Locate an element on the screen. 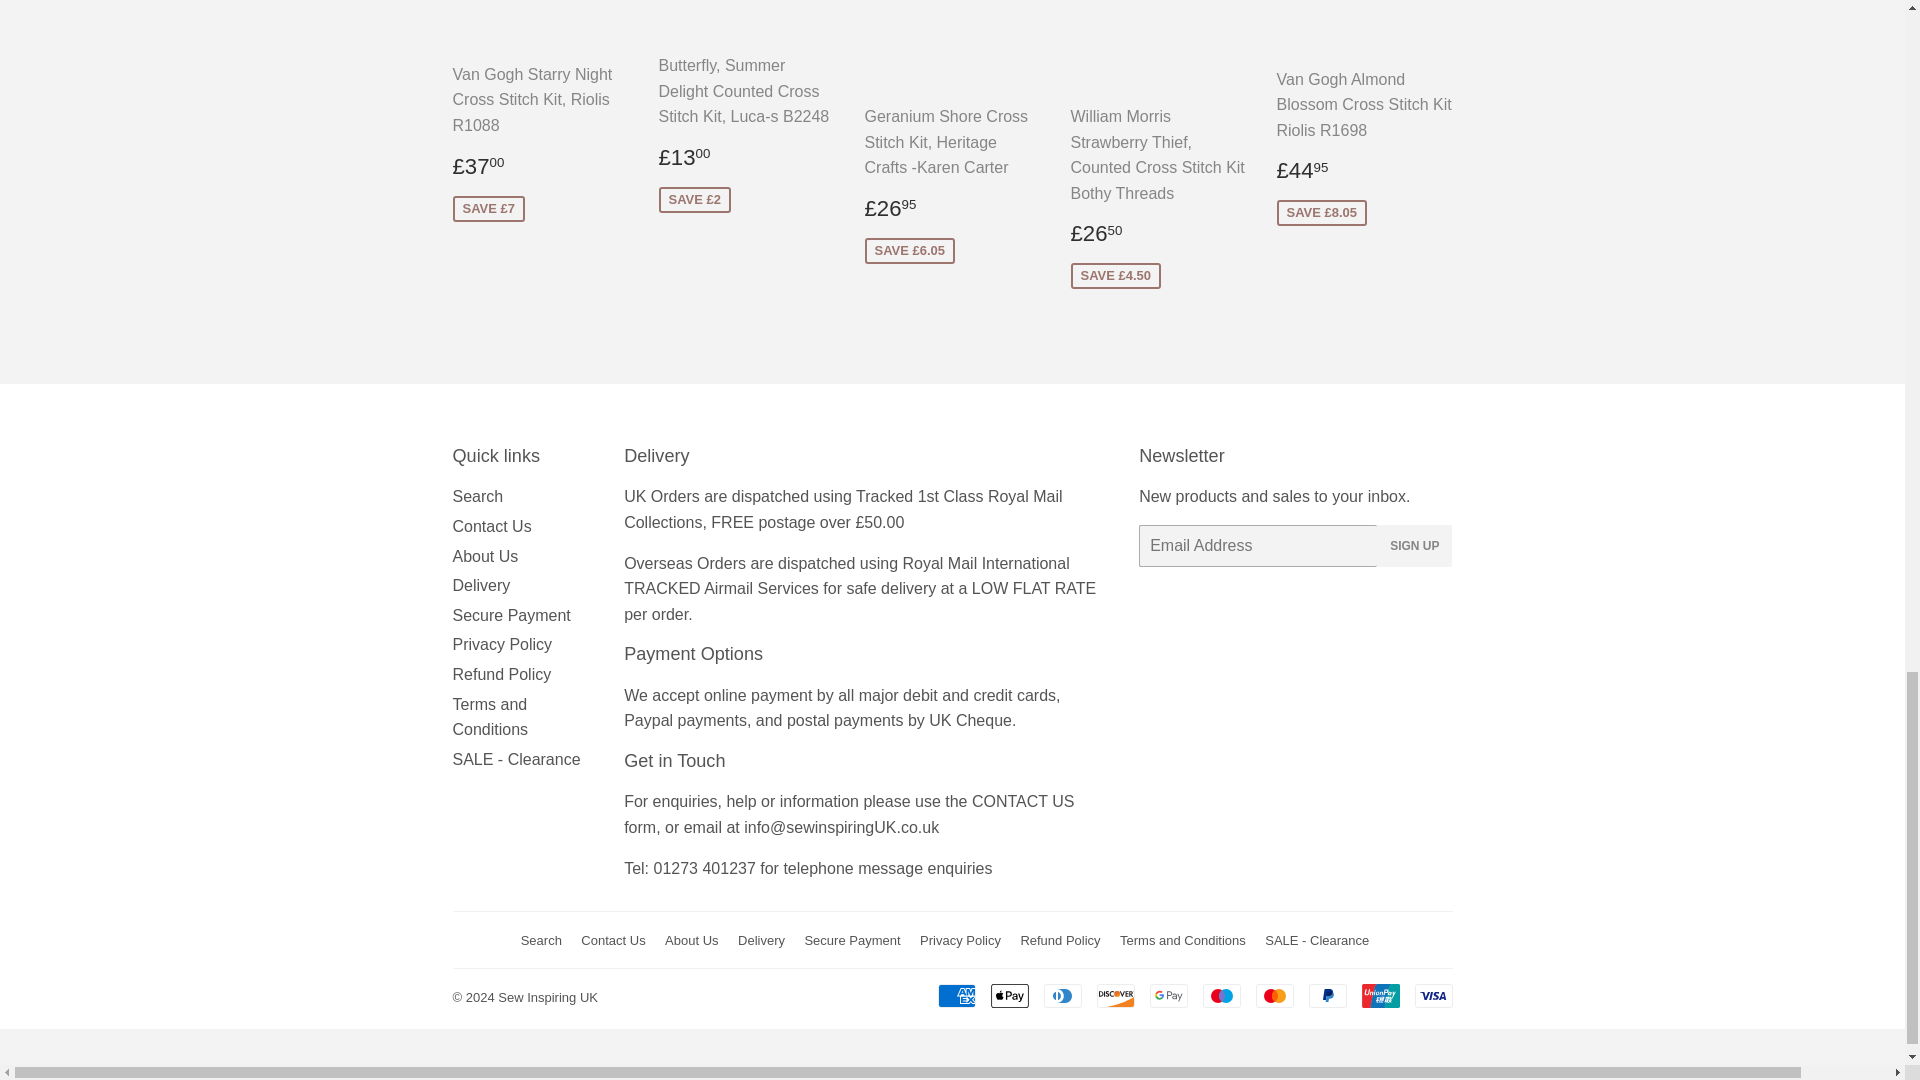 The width and height of the screenshot is (1920, 1080). Mastercard is located at coordinates (1274, 995).